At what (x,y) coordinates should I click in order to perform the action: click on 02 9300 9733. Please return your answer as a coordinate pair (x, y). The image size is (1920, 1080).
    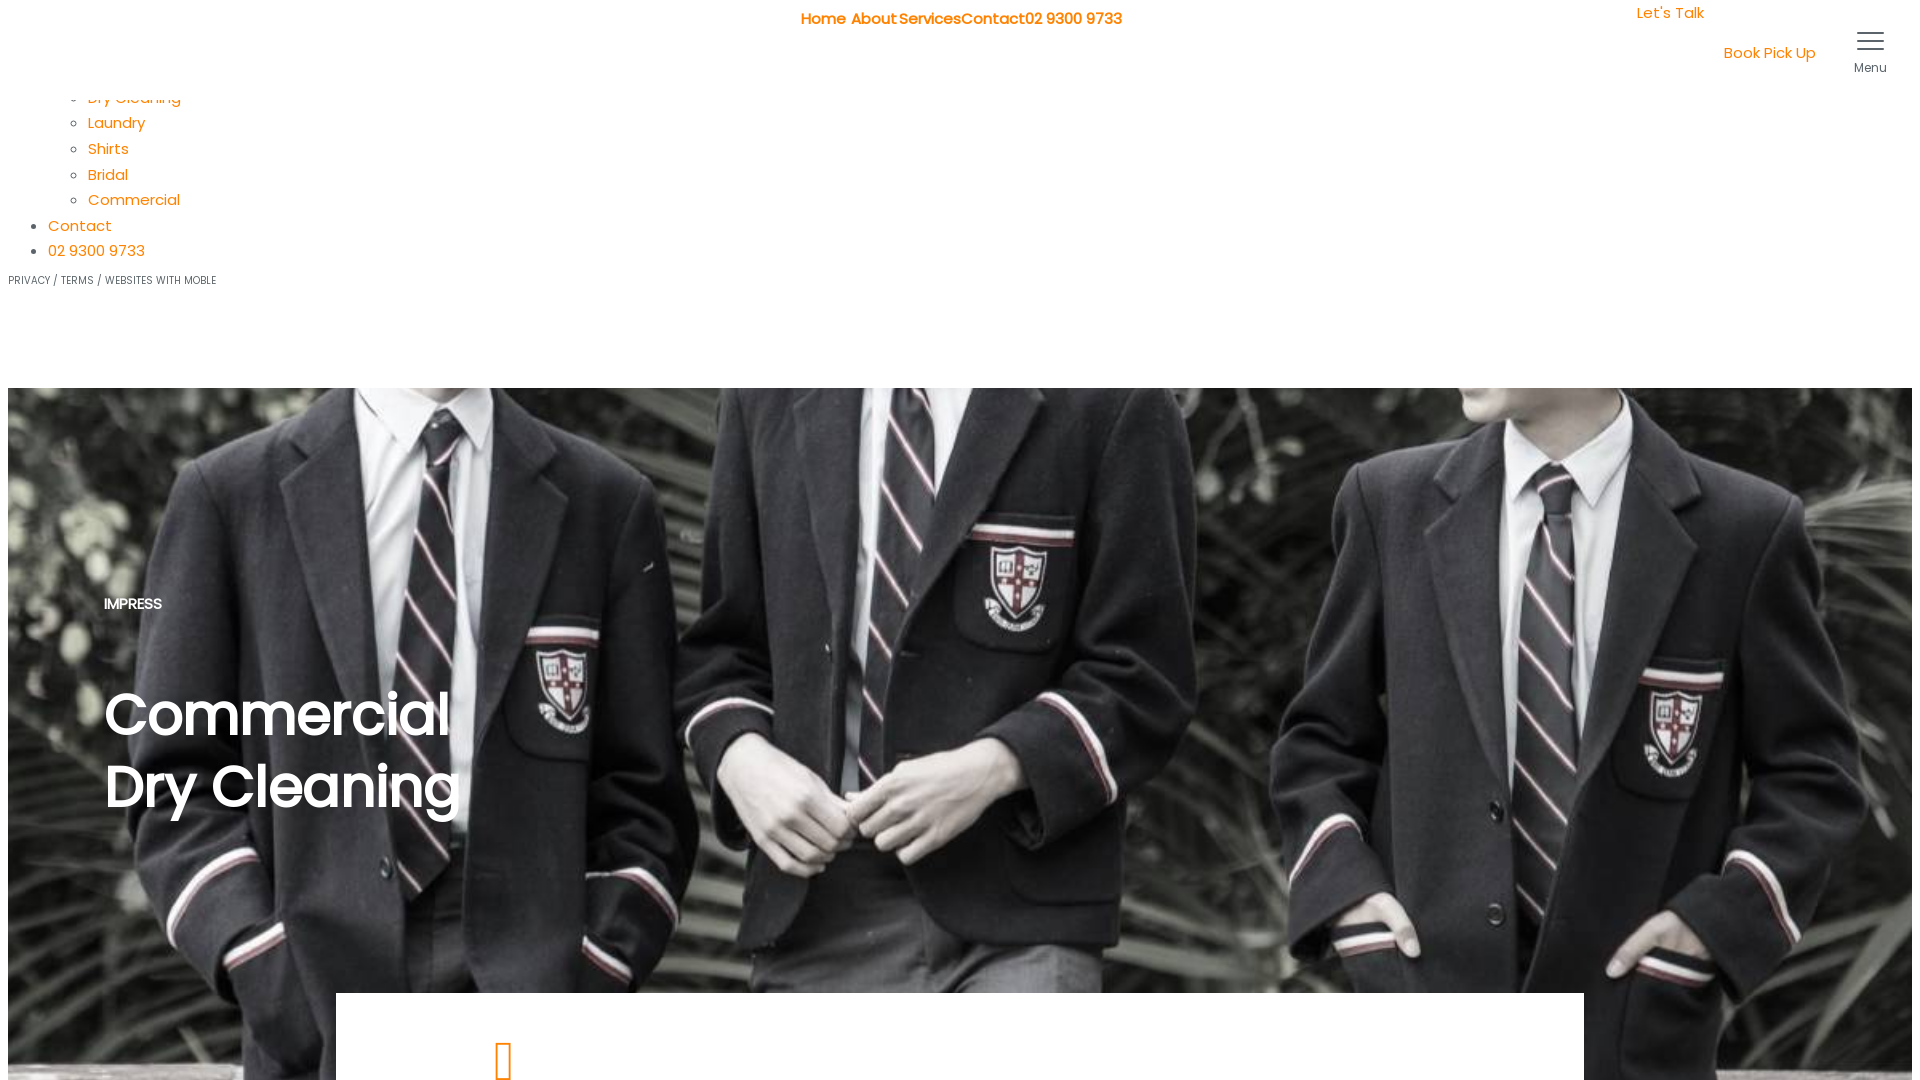
    Looking at the image, I should click on (96, 250).